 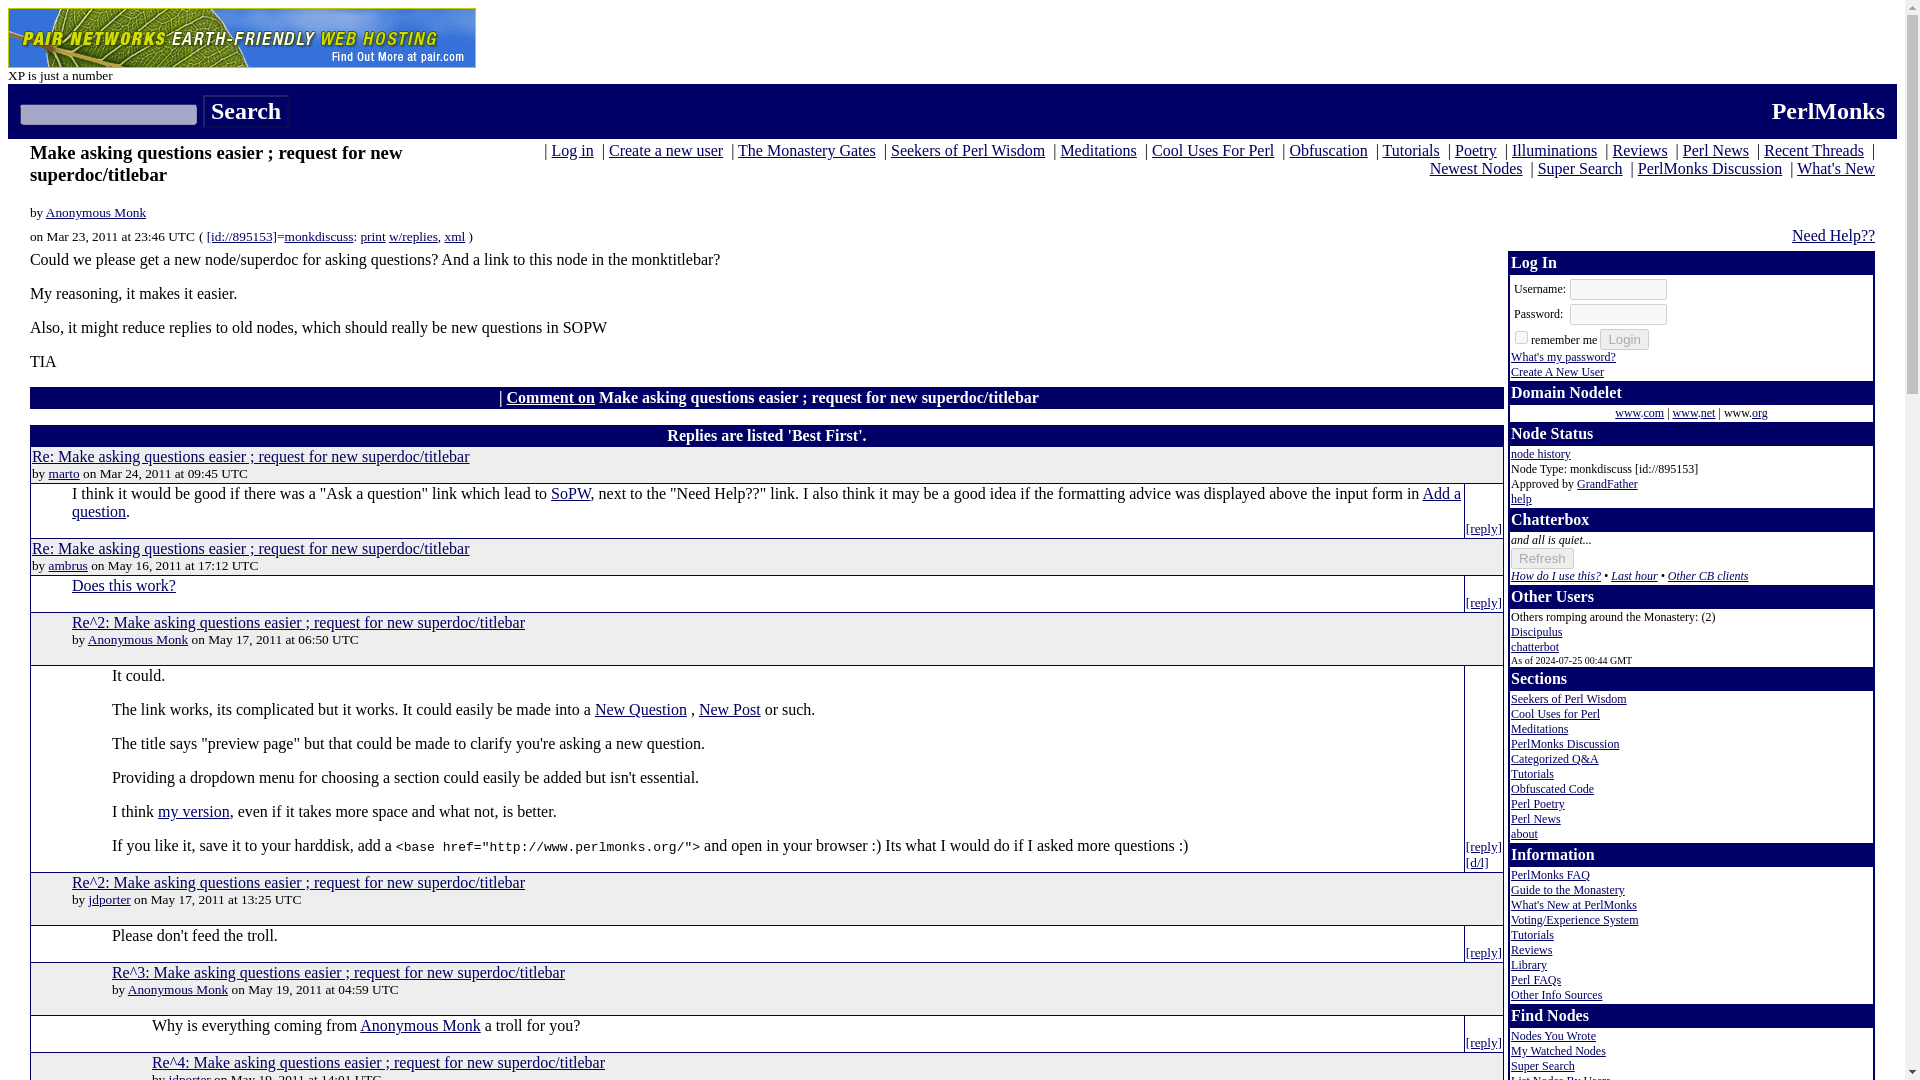 I want to click on Seekers of Perl Wisdom, so click(x=967, y=150).